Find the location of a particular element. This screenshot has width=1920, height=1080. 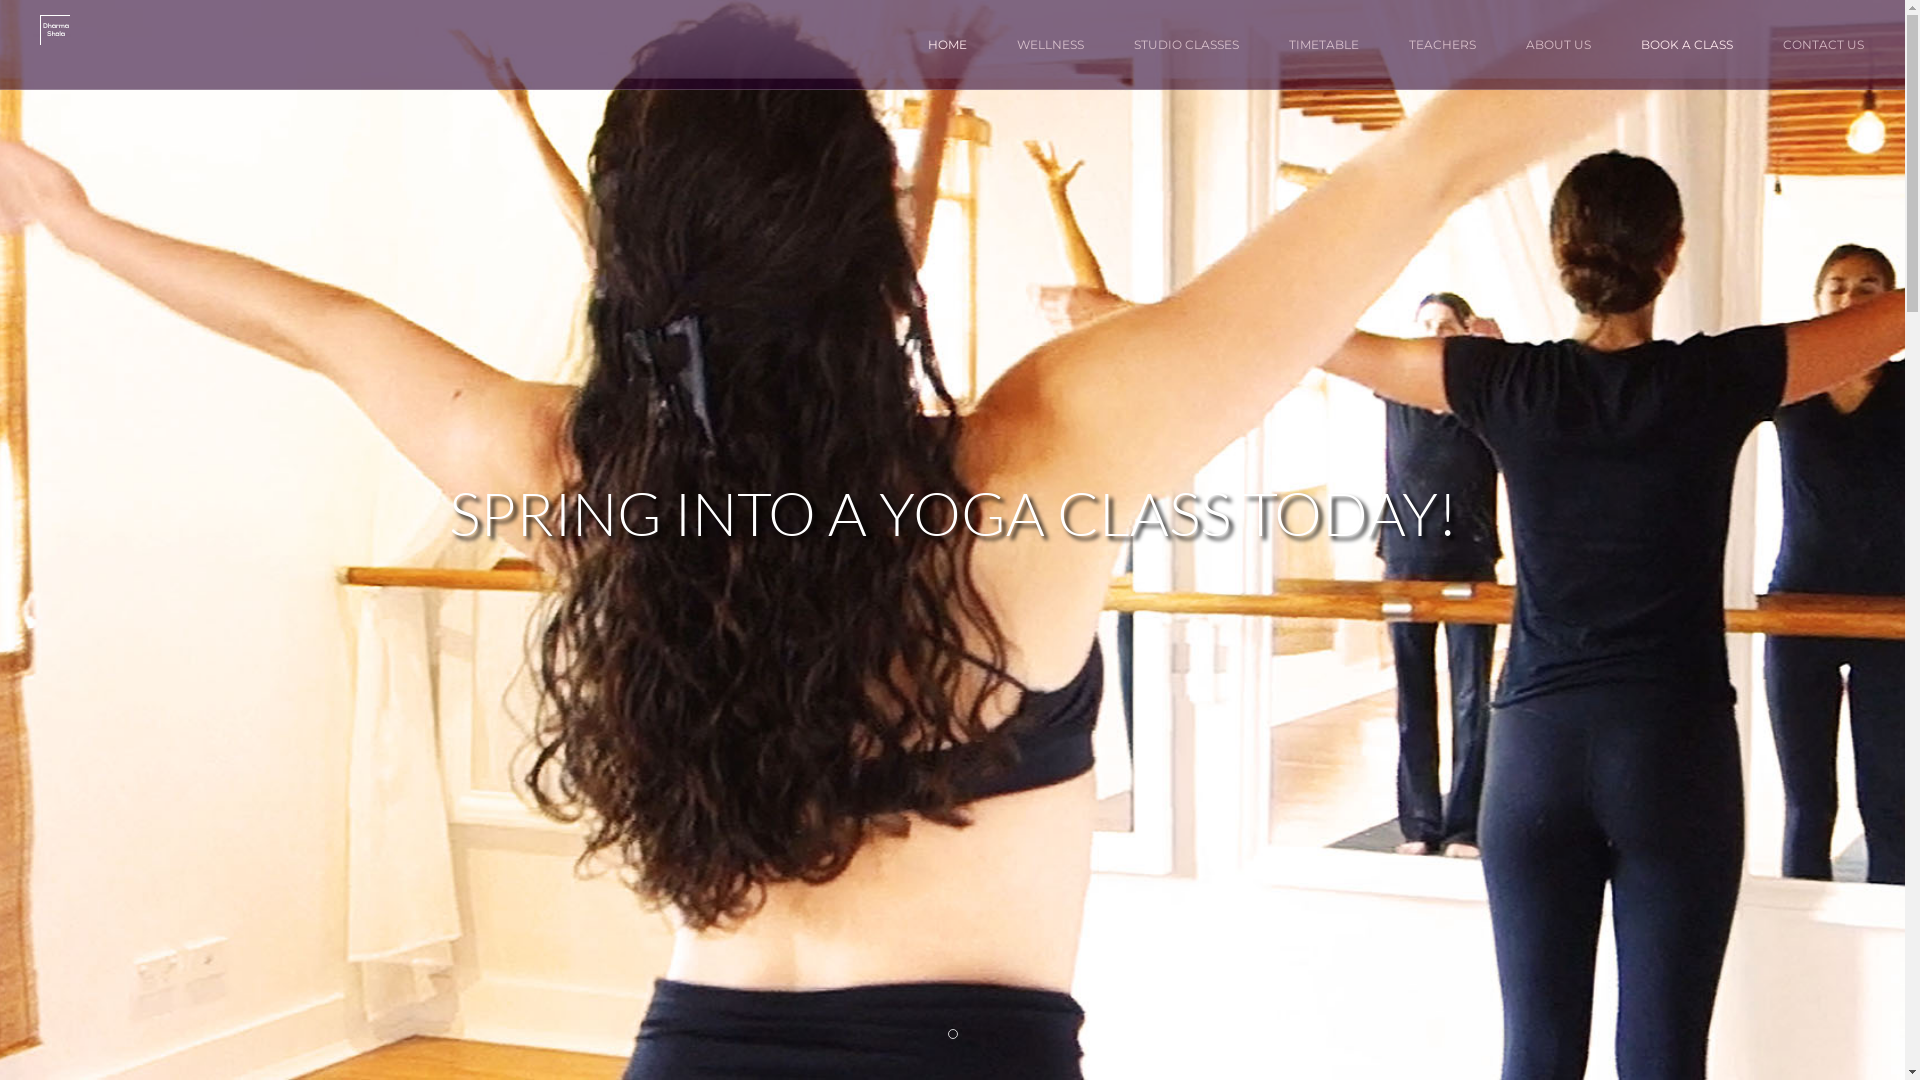

CONTACT US is located at coordinates (1824, 45).